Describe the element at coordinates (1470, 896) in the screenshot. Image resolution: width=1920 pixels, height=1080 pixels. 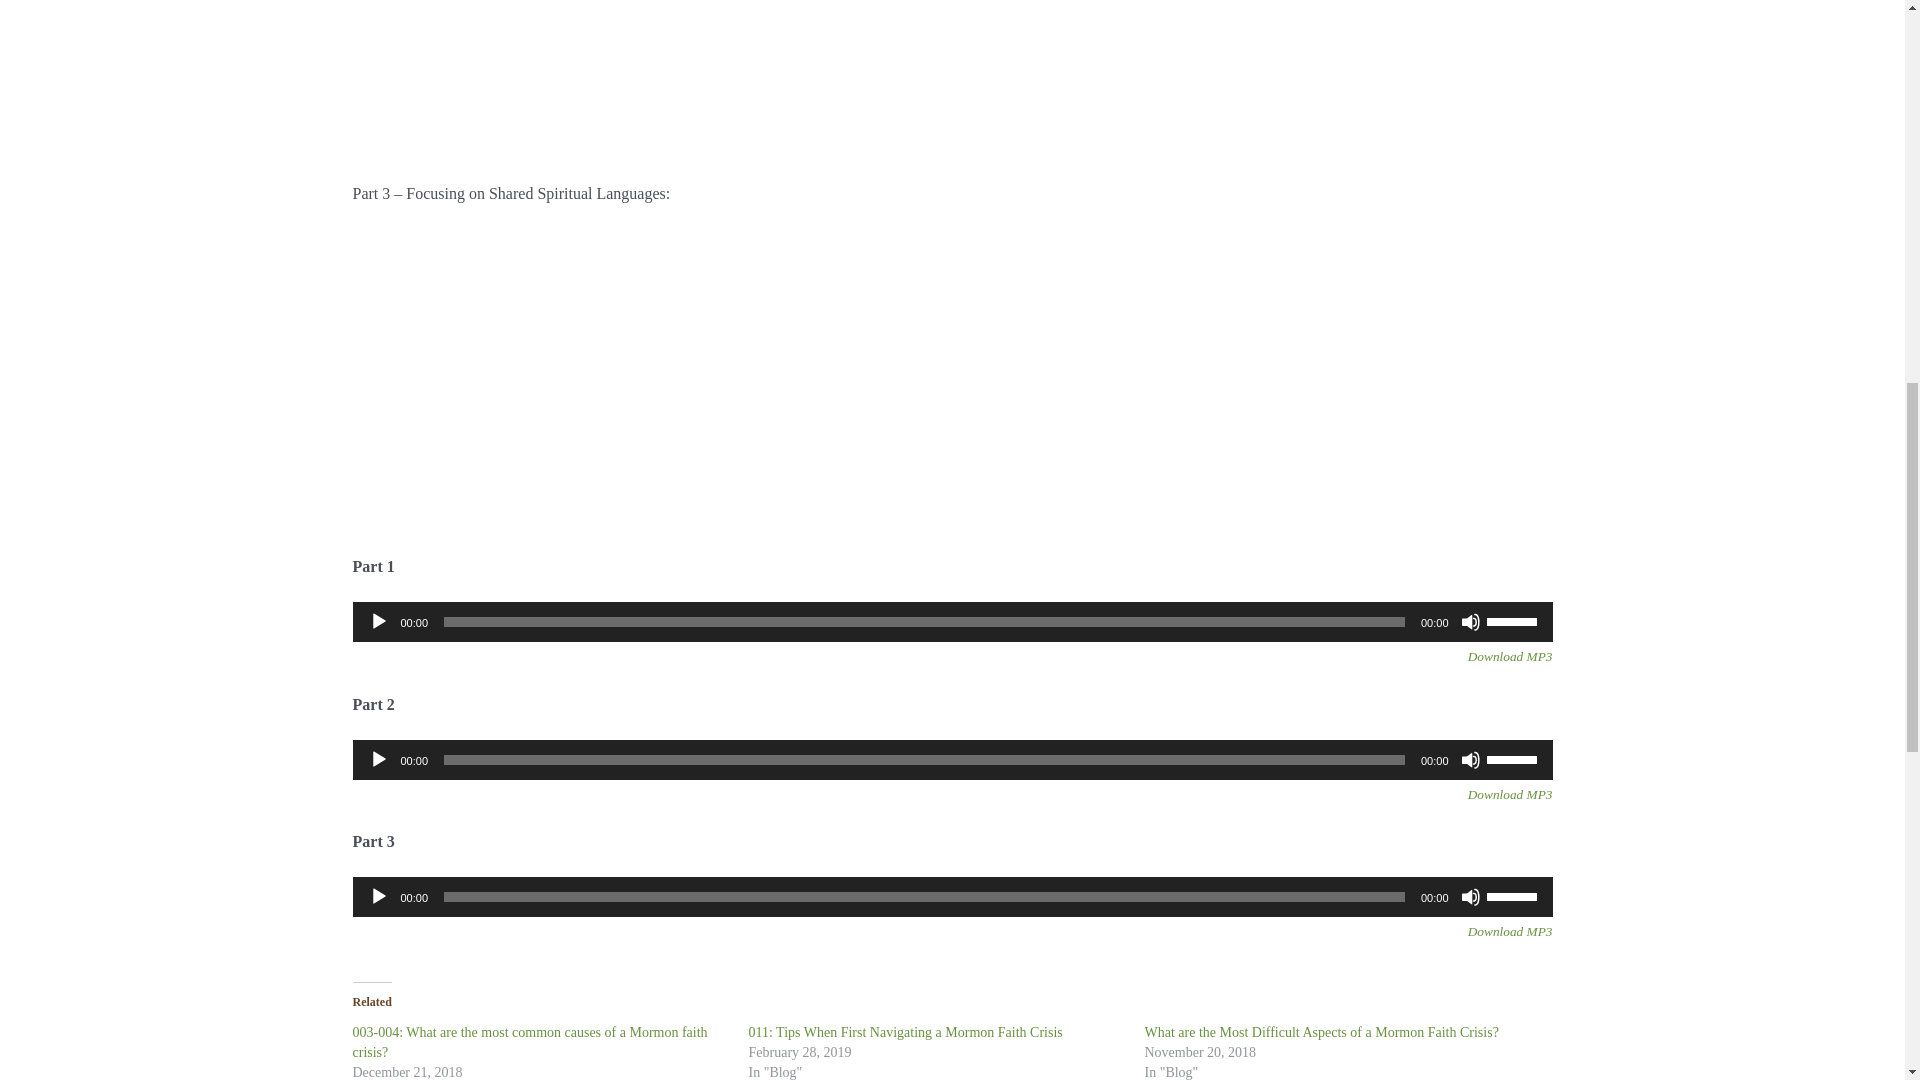
I see `Mute` at that location.